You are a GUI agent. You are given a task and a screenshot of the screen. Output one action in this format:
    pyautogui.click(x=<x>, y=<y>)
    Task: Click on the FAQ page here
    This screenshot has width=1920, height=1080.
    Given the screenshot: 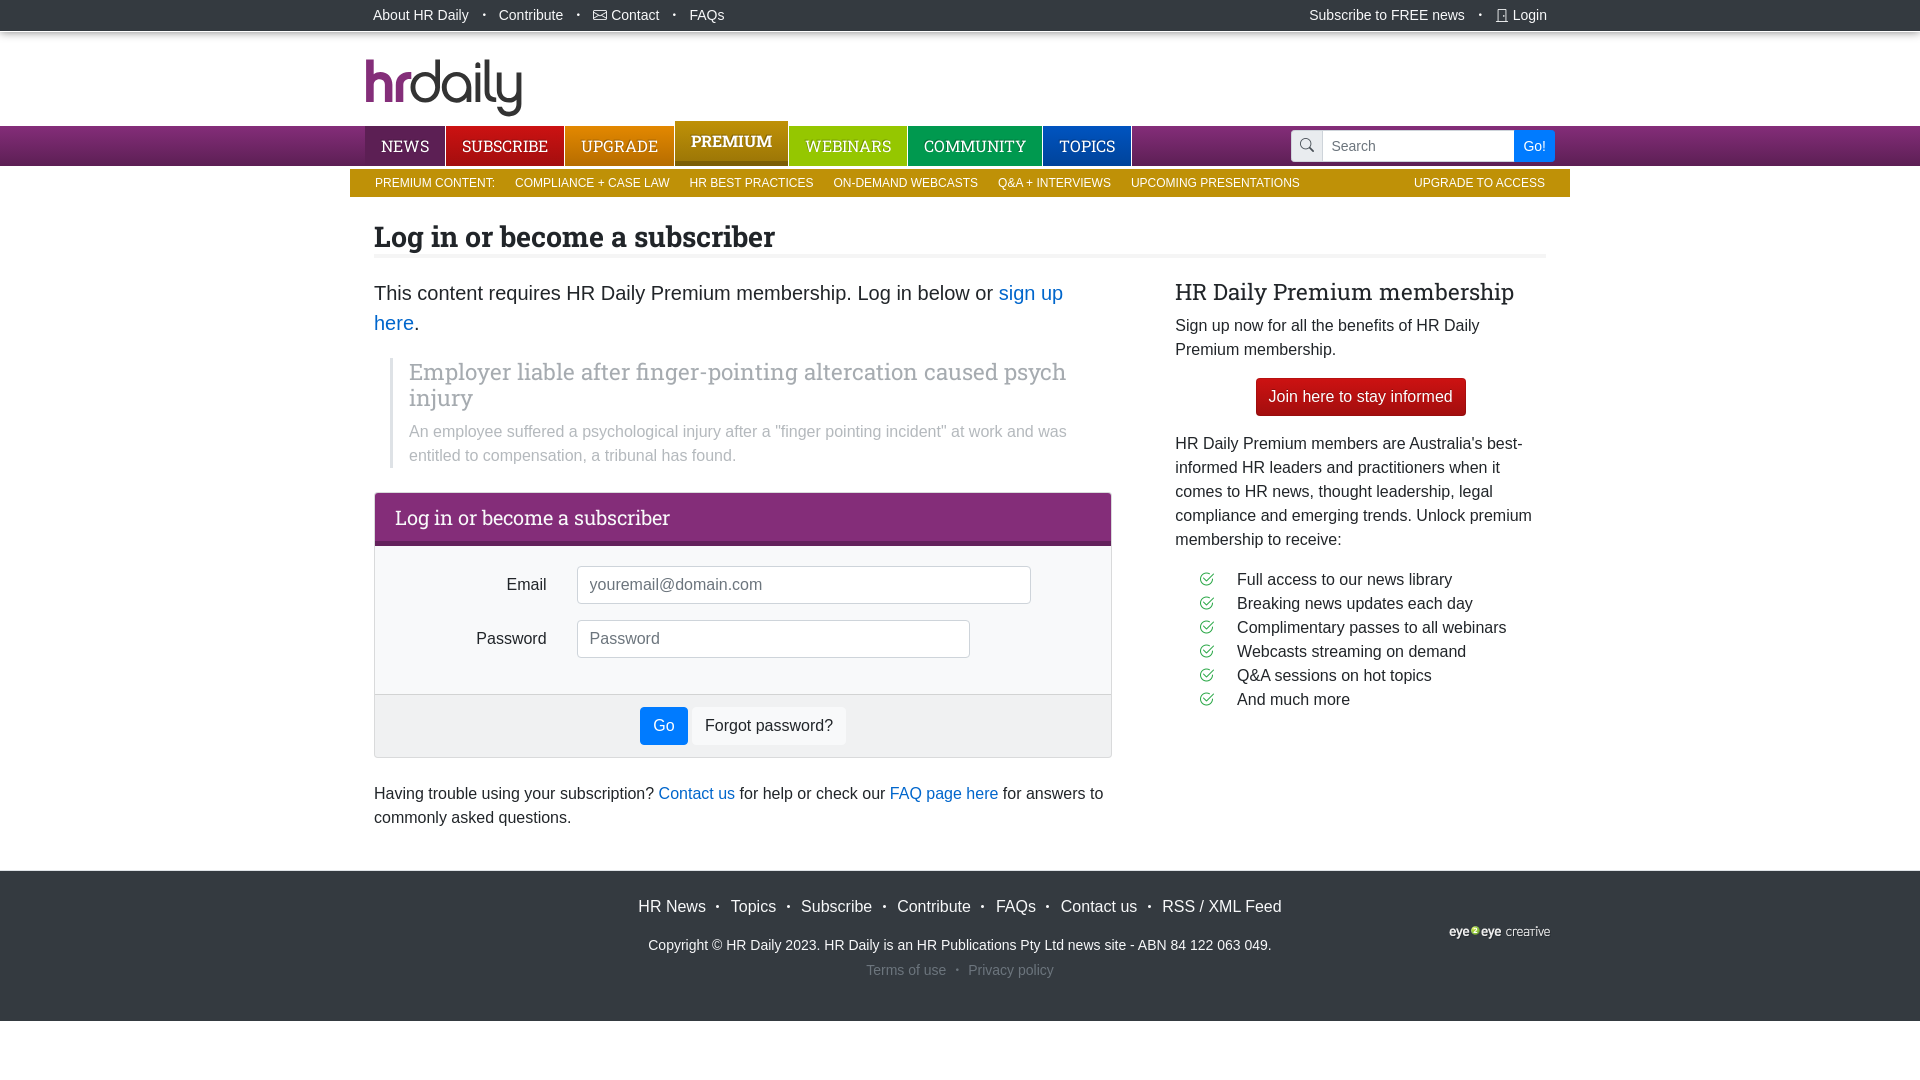 What is the action you would take?
    pyautogui.click(x=944, y=794)
    